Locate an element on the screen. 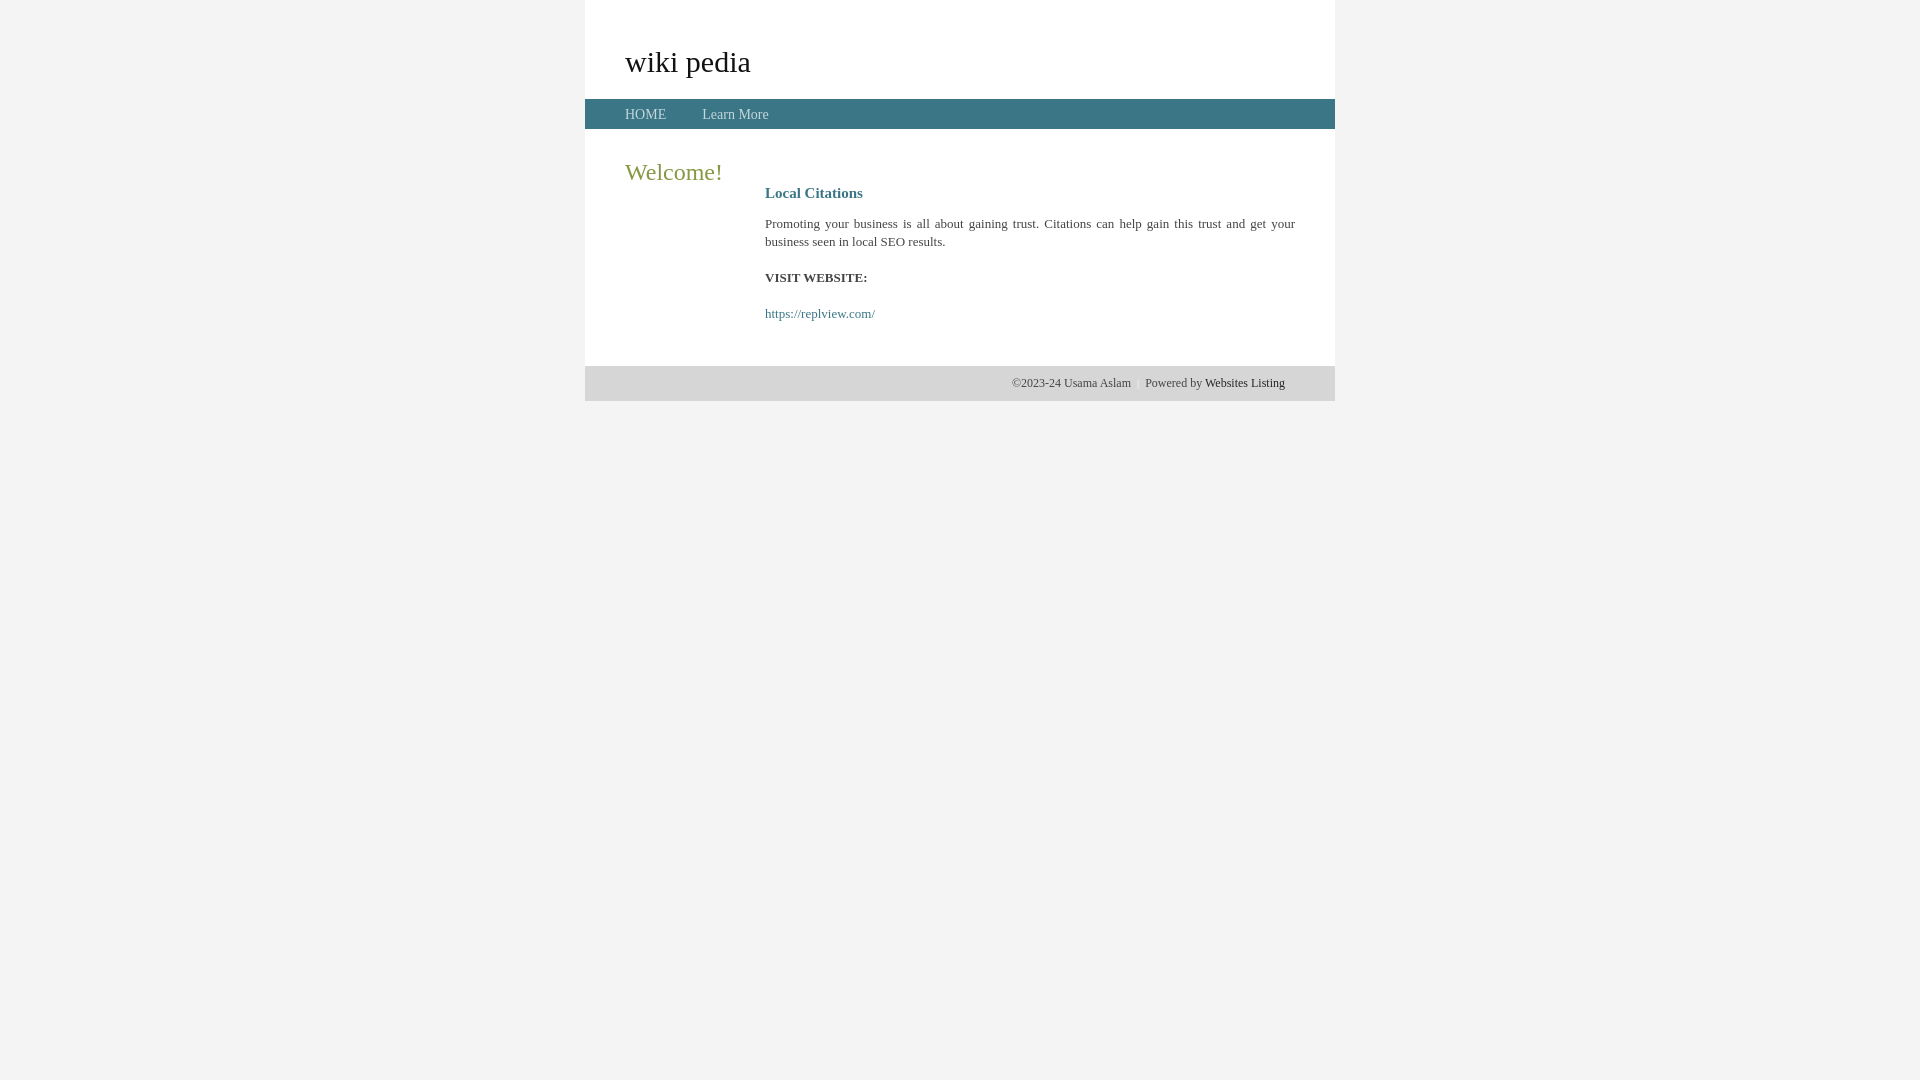 This screenshot has width=1920, height=1080. wiki pedia is located at coordinates (688, 61).